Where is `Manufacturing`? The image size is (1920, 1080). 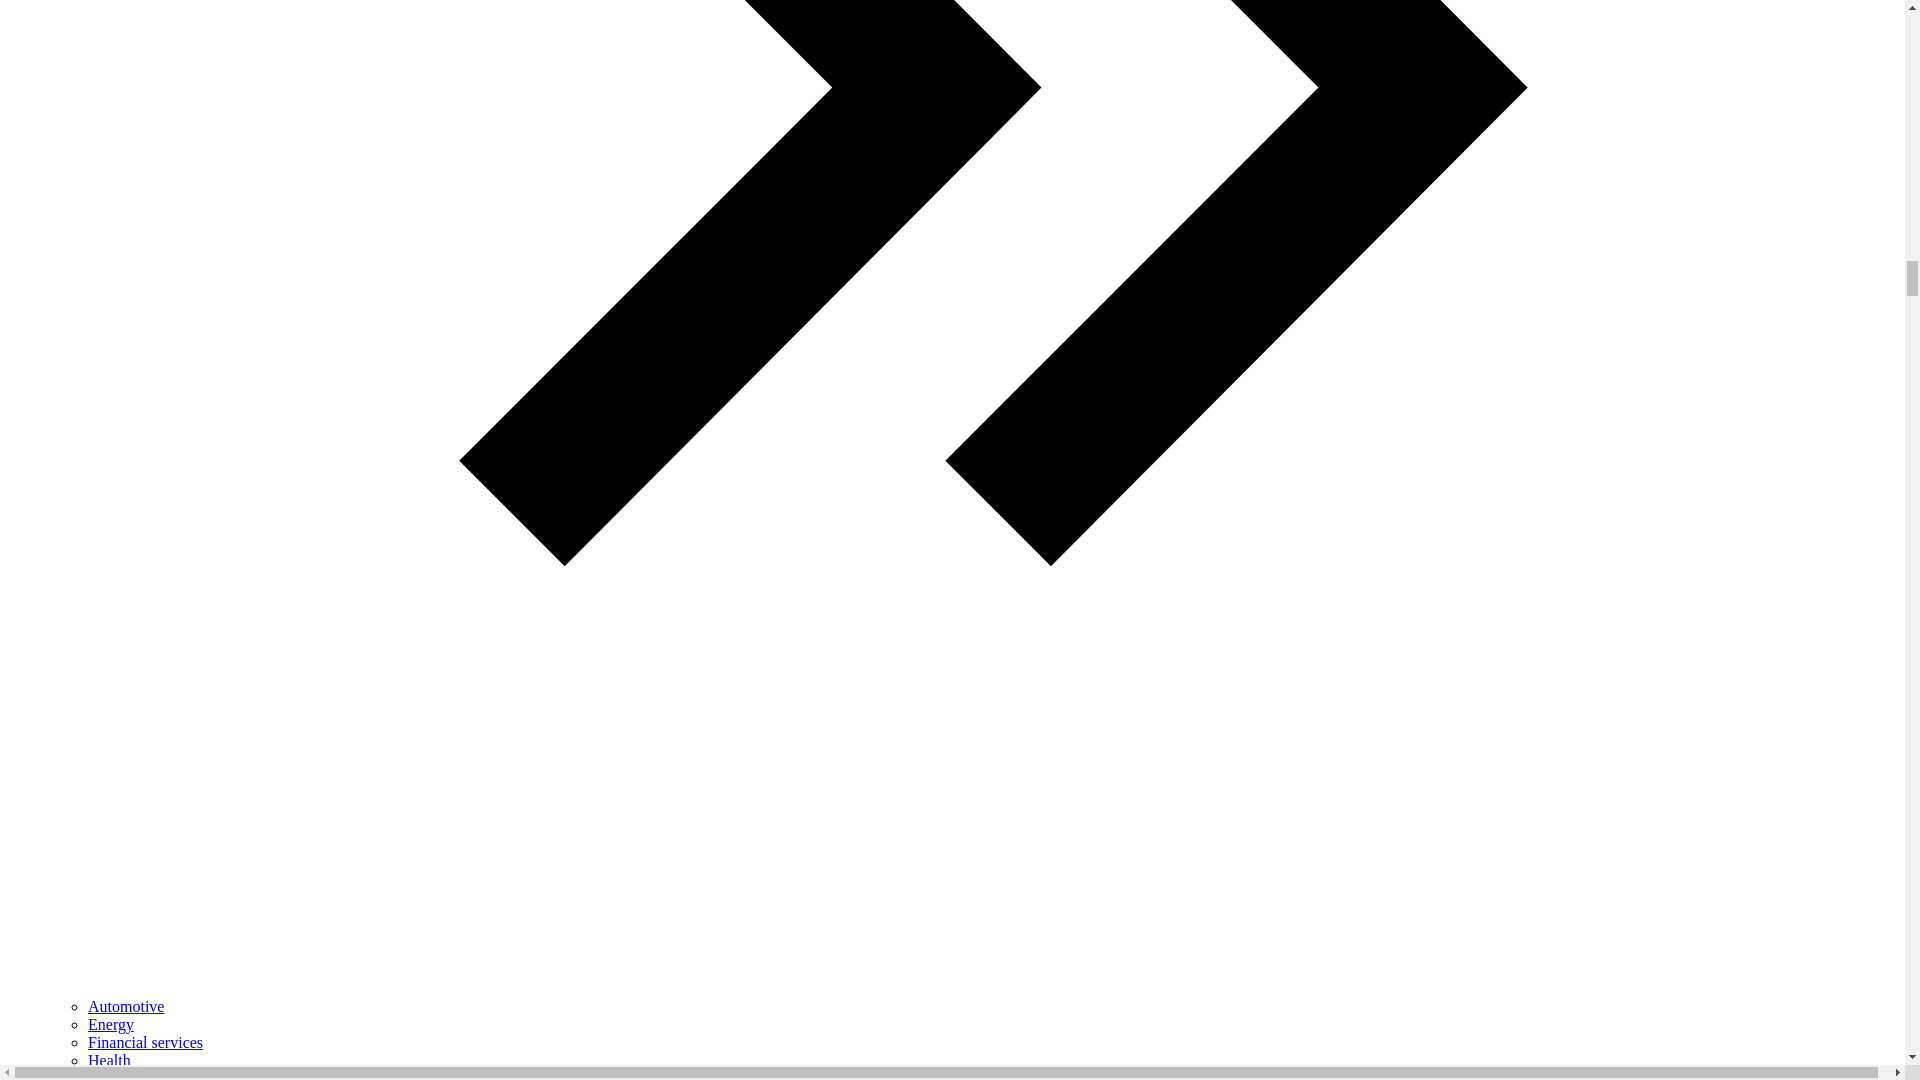 Manufacturing is located at coordinates (135, 1075).